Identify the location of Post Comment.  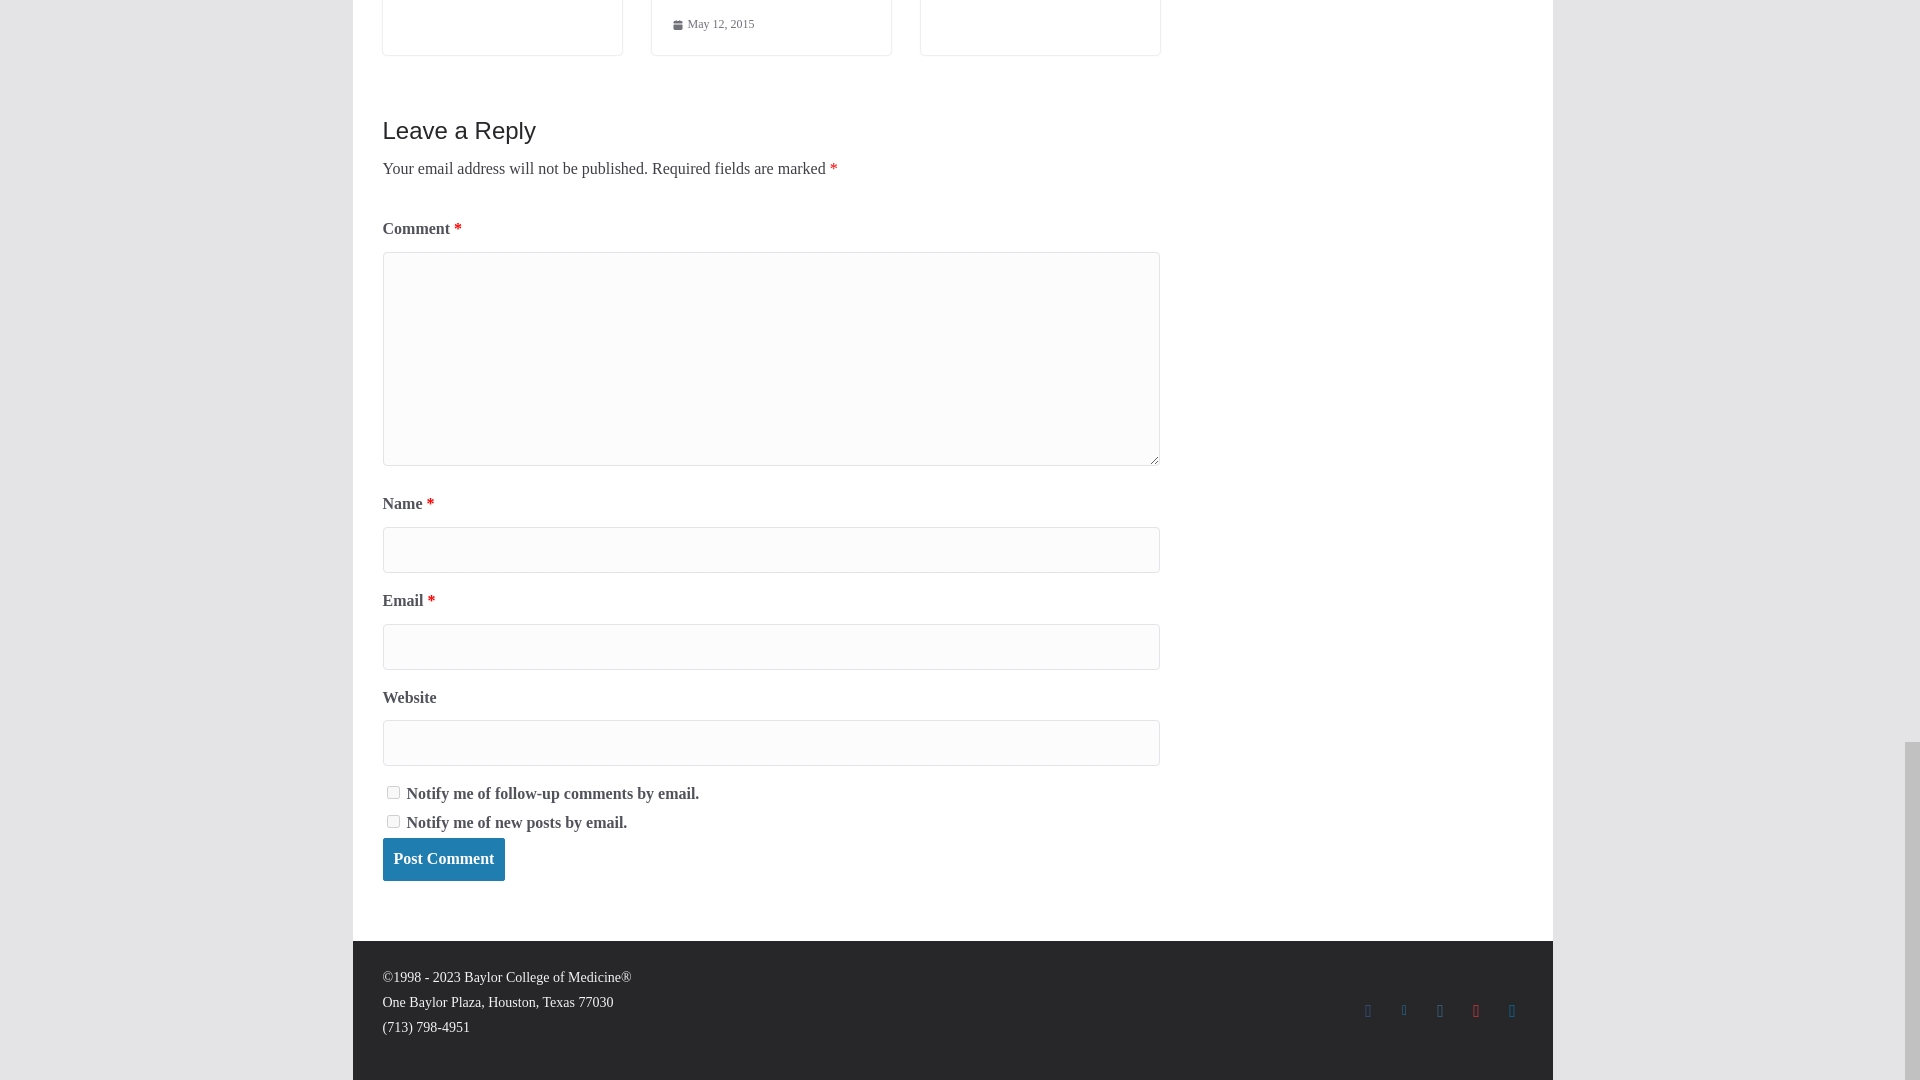
(443, 860).